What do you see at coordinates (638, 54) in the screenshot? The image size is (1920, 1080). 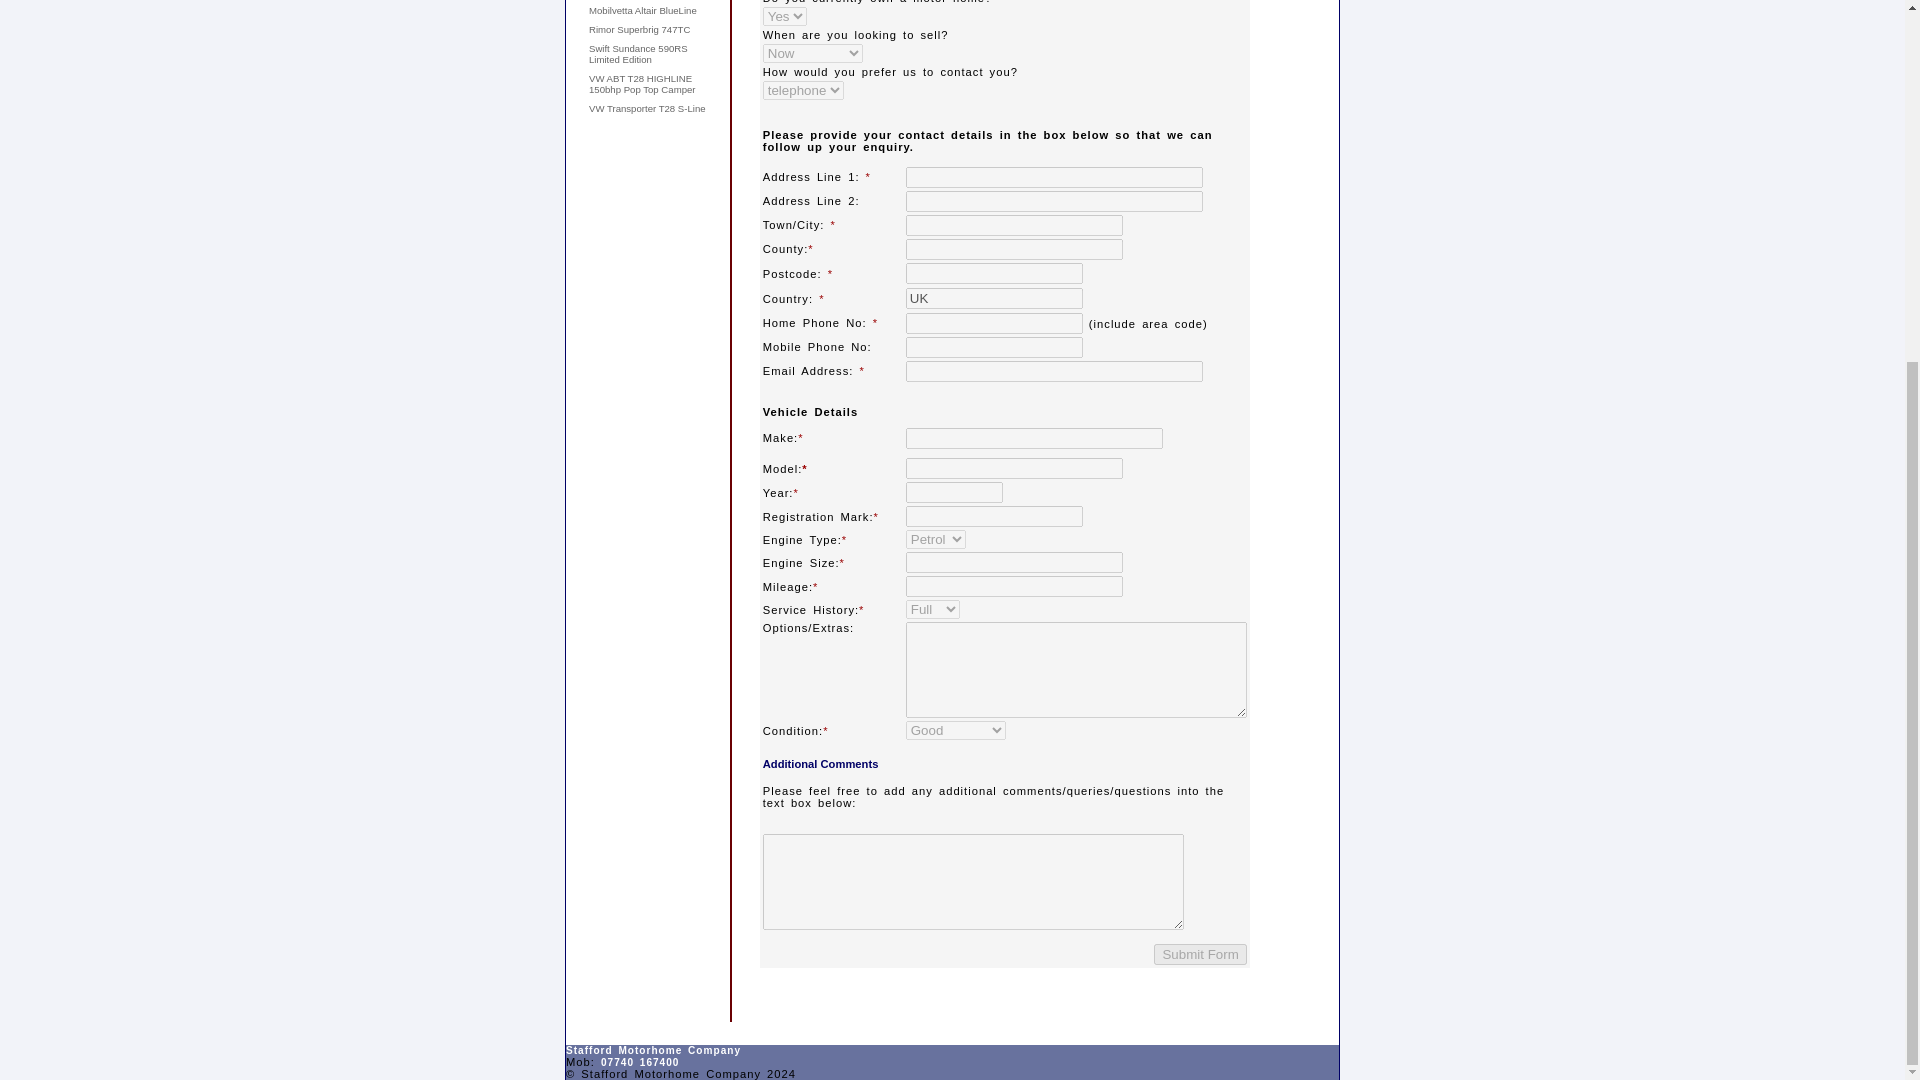 I see `Swift Sundance 590RS Limited Edition` at bounding box center [638, 54].